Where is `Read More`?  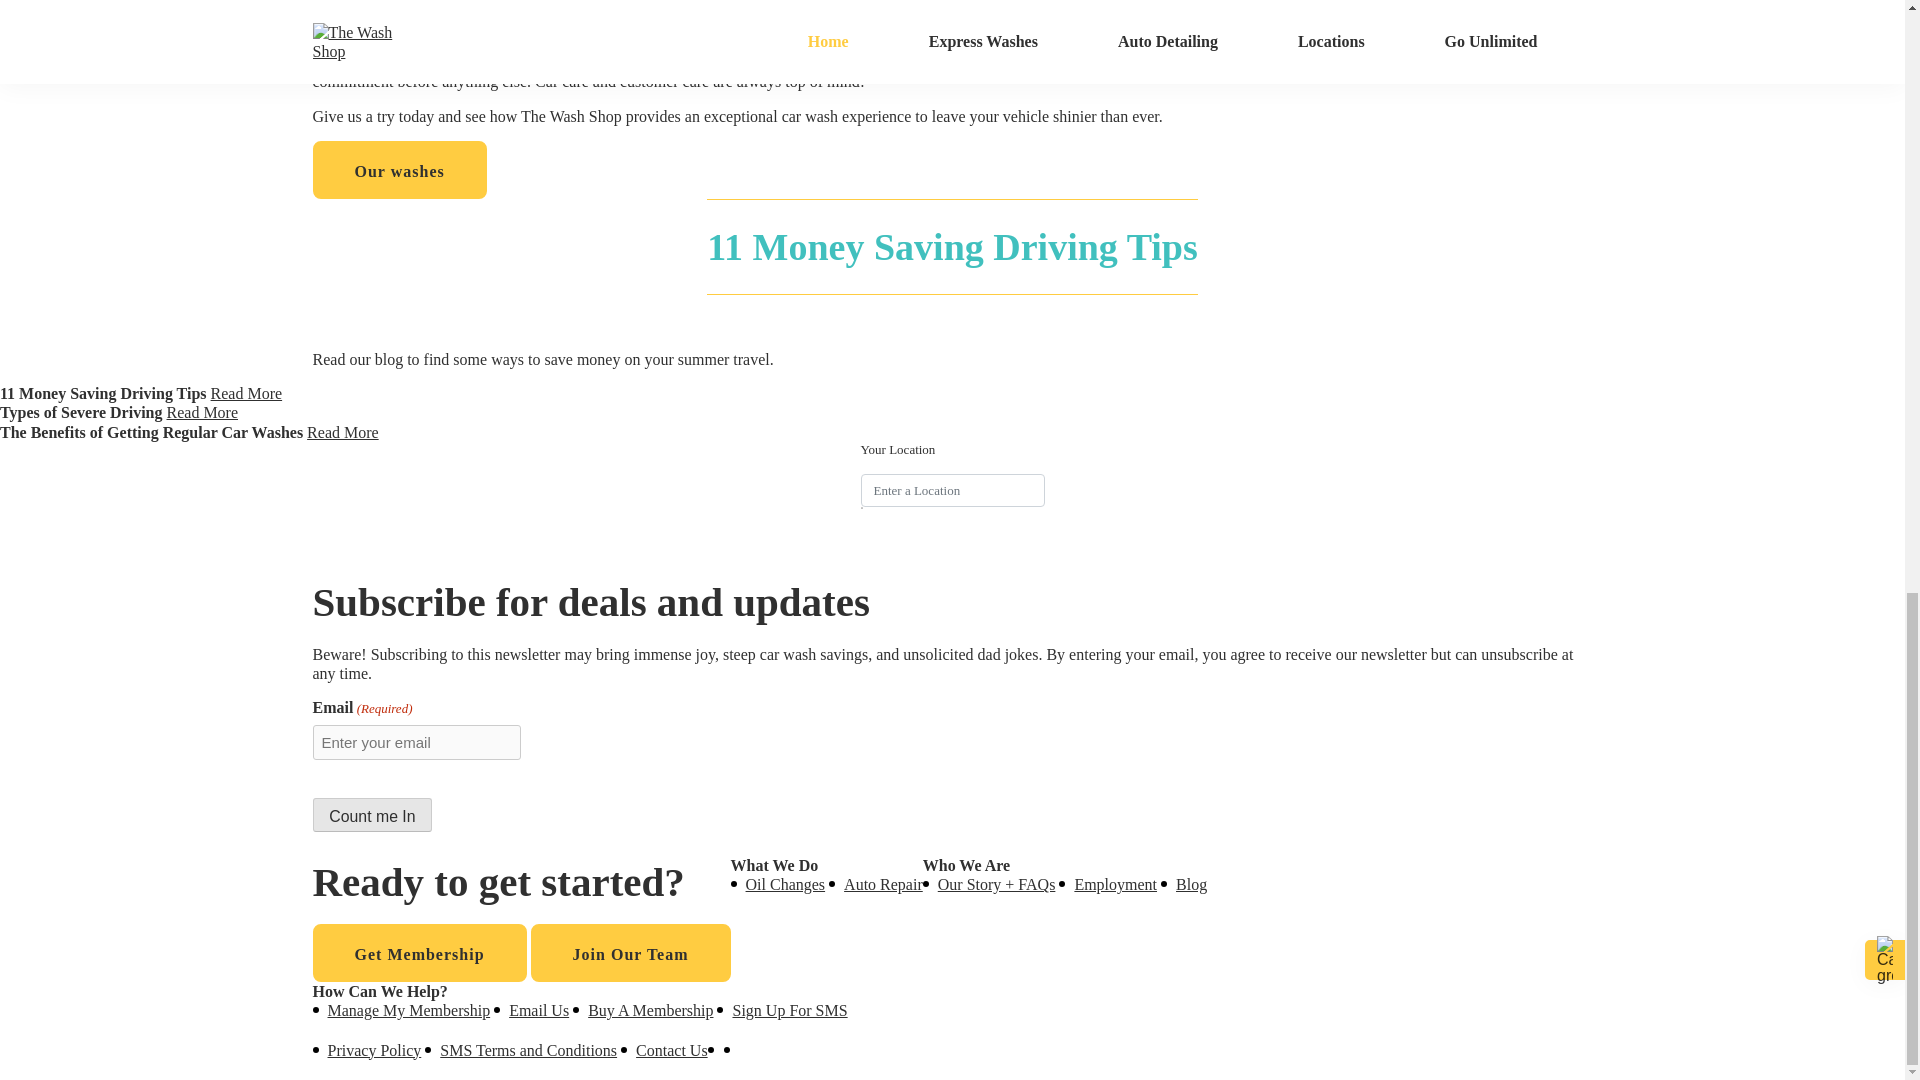
Read More is located at coordinates (202, 412).